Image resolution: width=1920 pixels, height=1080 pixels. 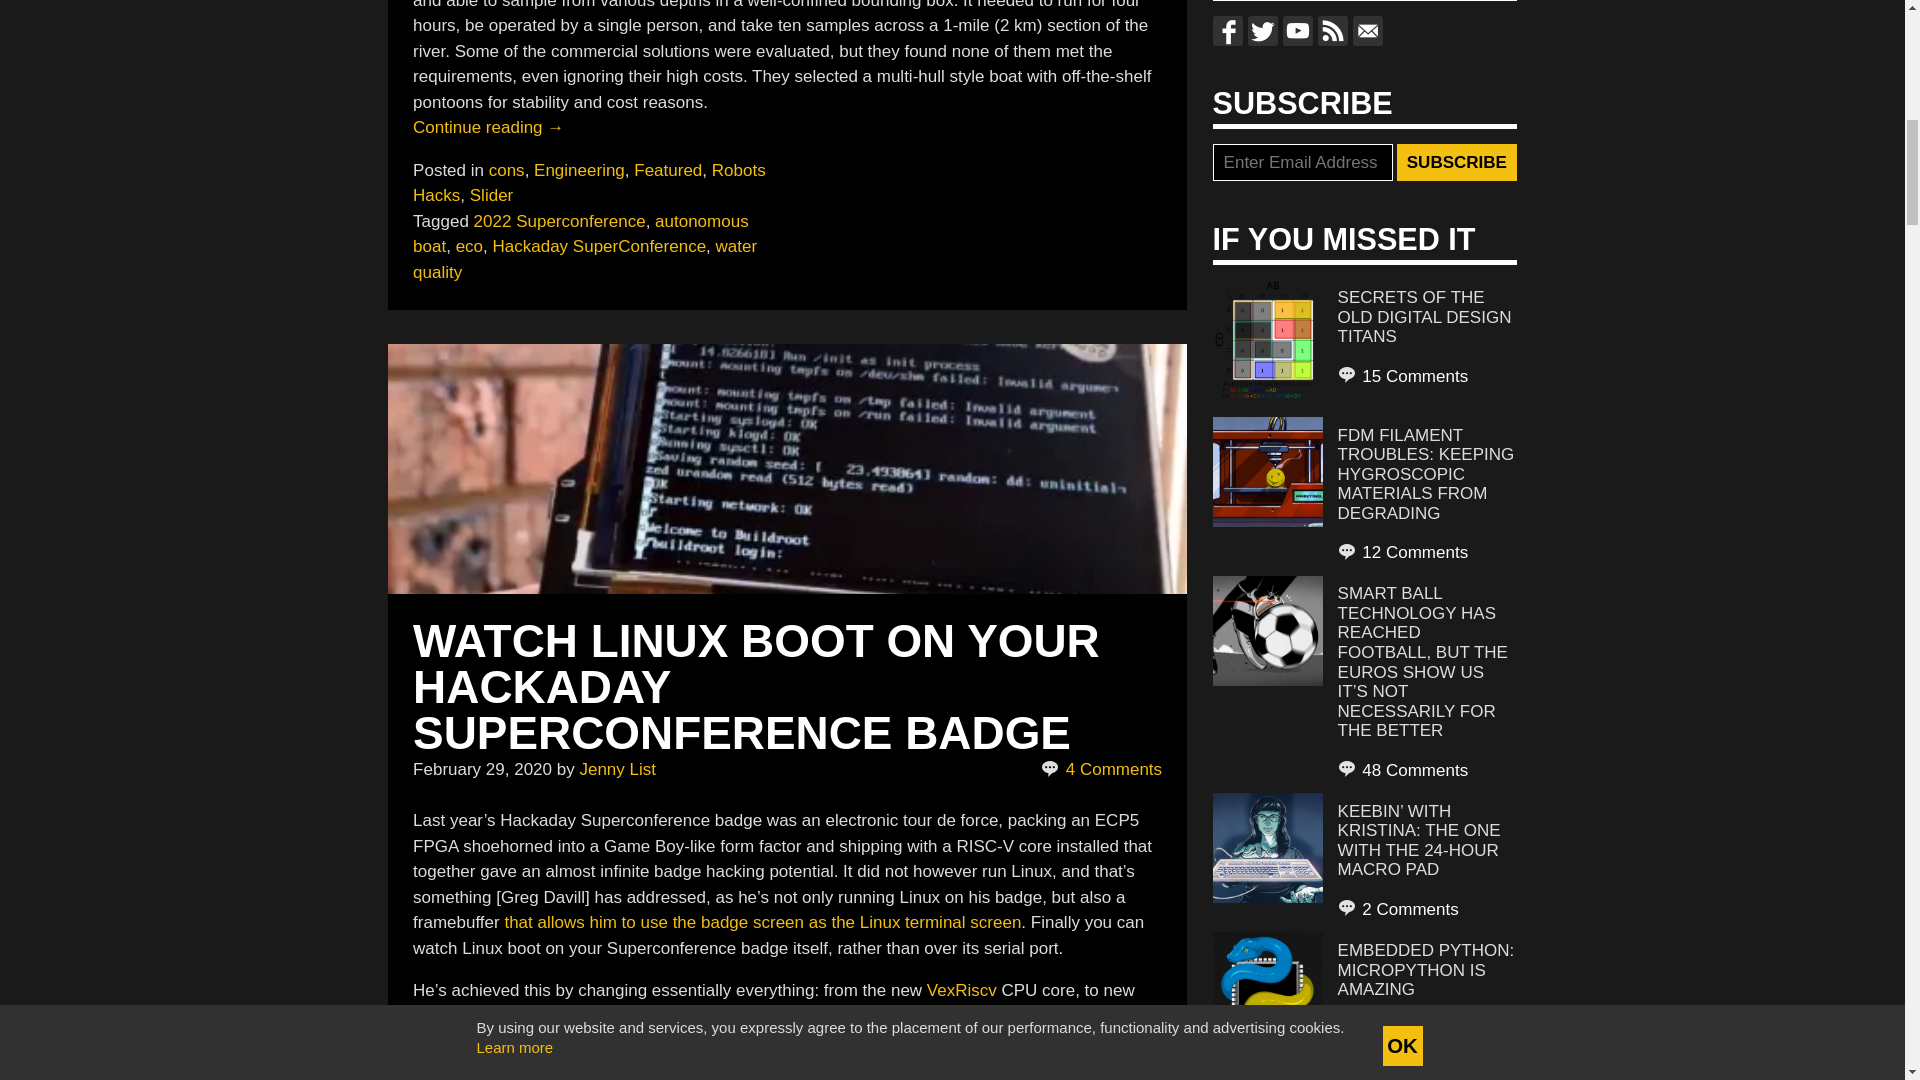 I want to click on February 29, 2020 - 7:00 am, so click(x=482, y=769).